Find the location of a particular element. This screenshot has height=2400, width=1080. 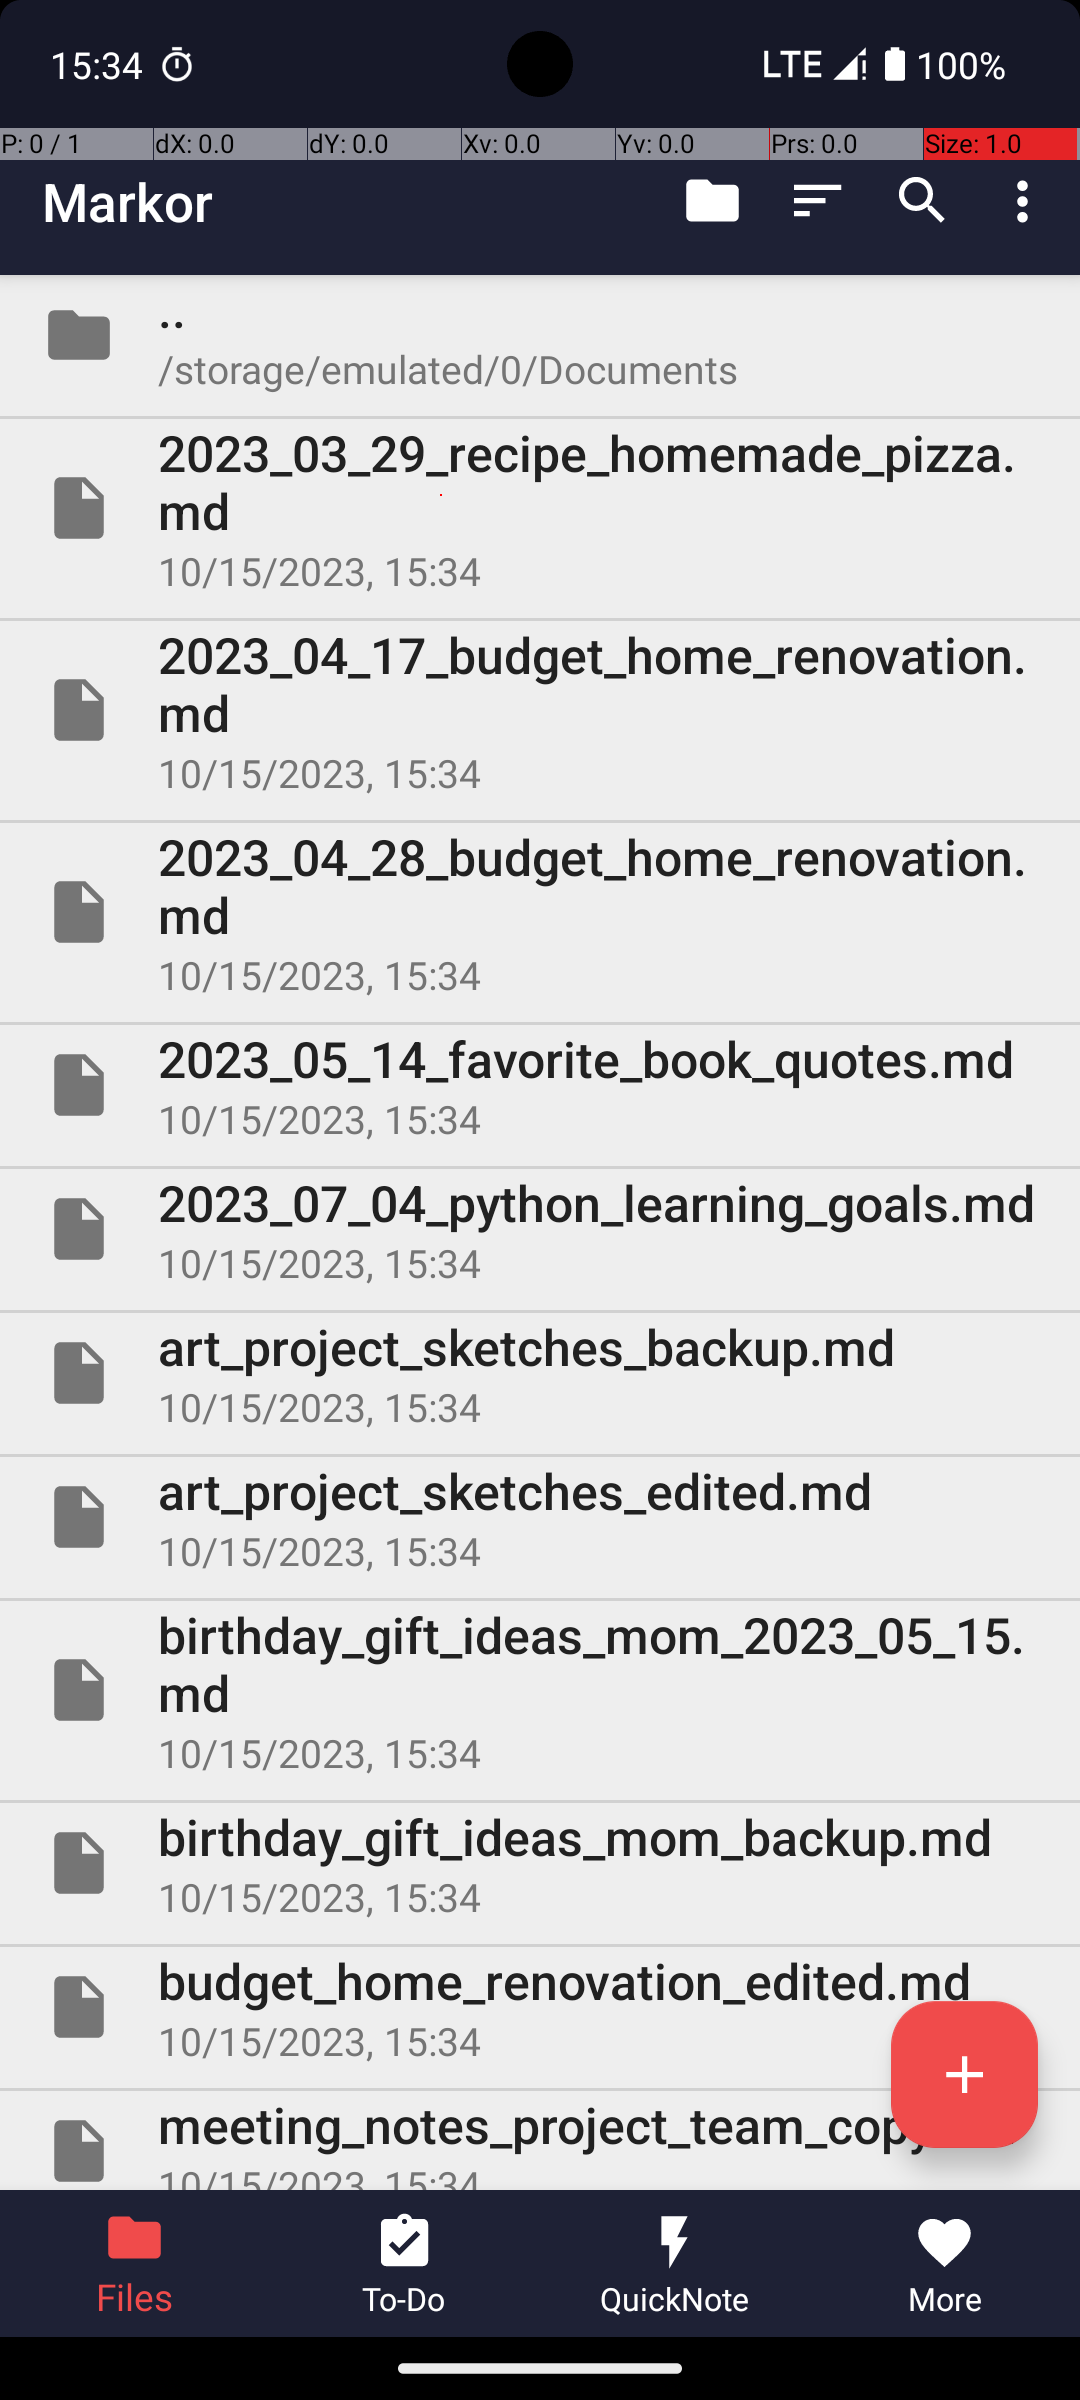

File 2023_05_14_favorite_book_quotes.md  is located at coordinates (540, 1085).